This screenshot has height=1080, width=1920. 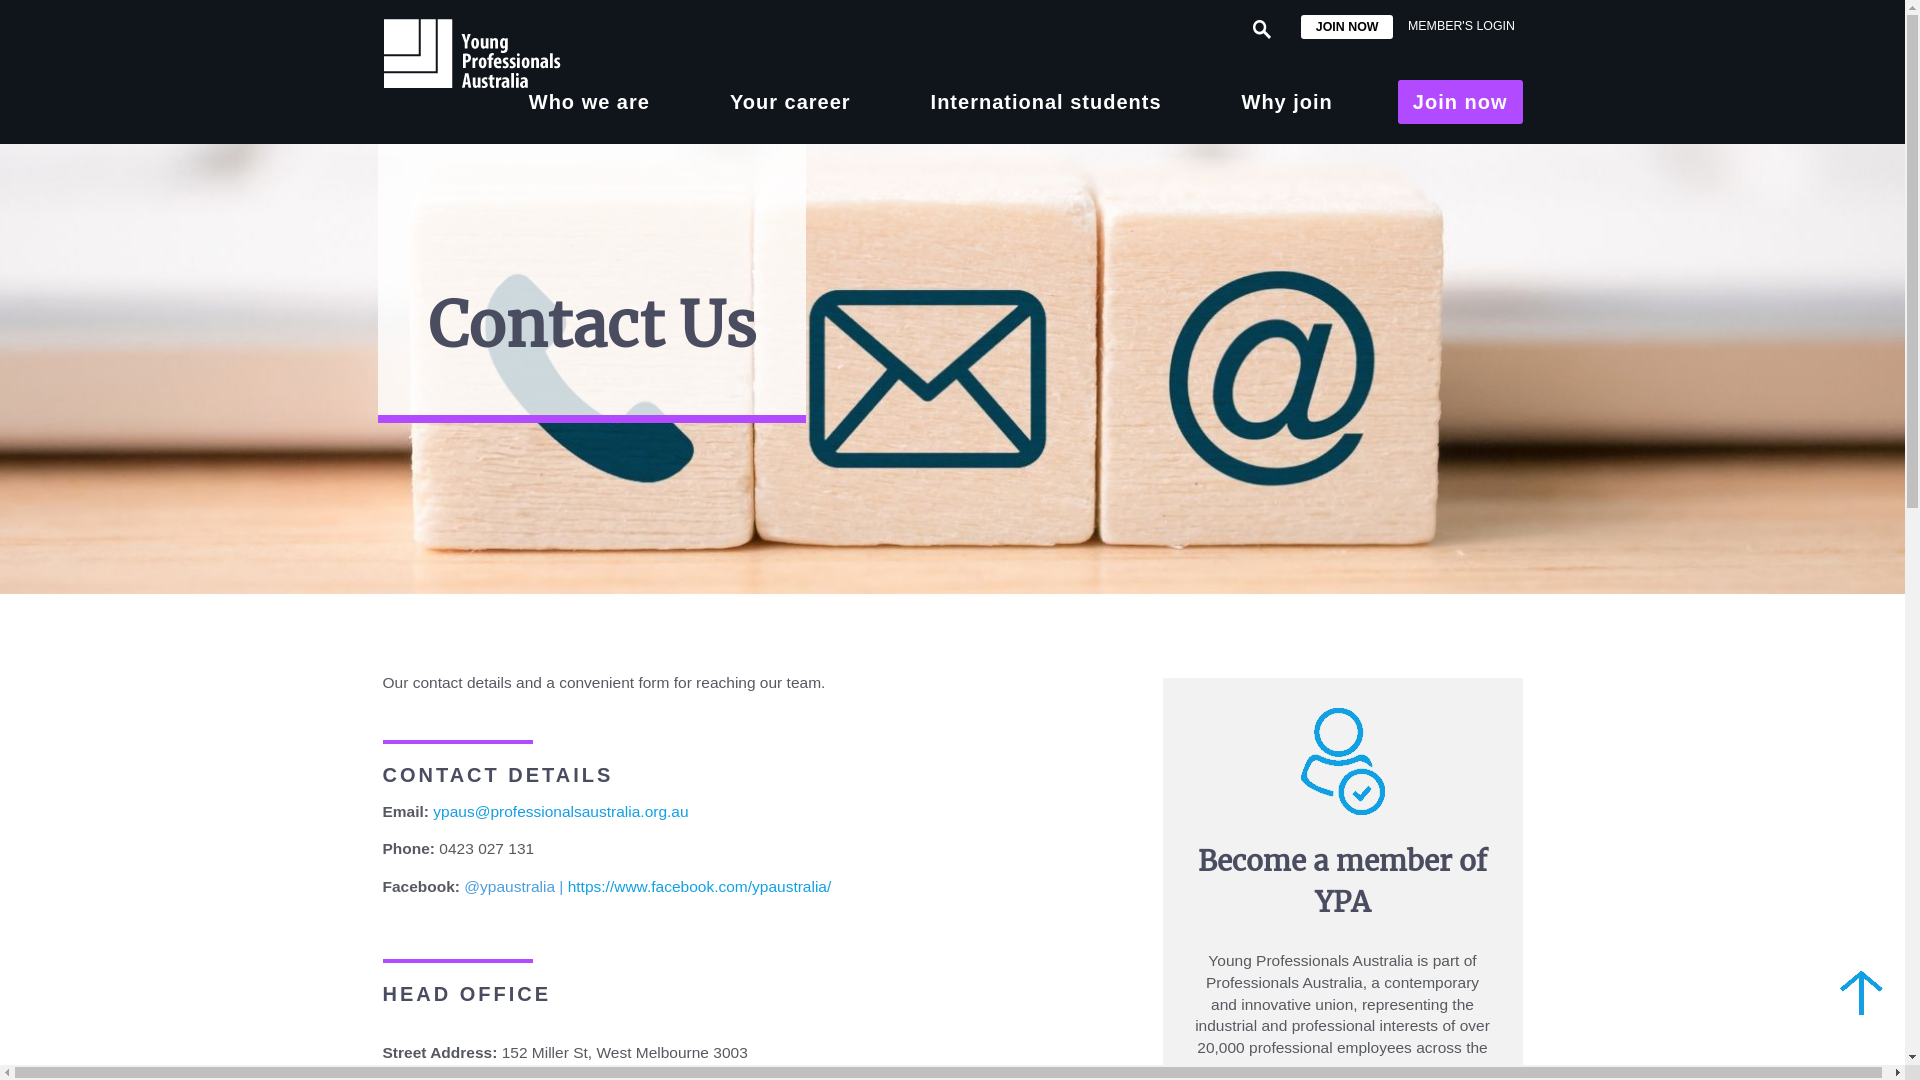 What do you see at coordinates (1461, 26) in the screenshot?
I see `MEMBER'S LOGIN` at bounding box center [1461, 26].